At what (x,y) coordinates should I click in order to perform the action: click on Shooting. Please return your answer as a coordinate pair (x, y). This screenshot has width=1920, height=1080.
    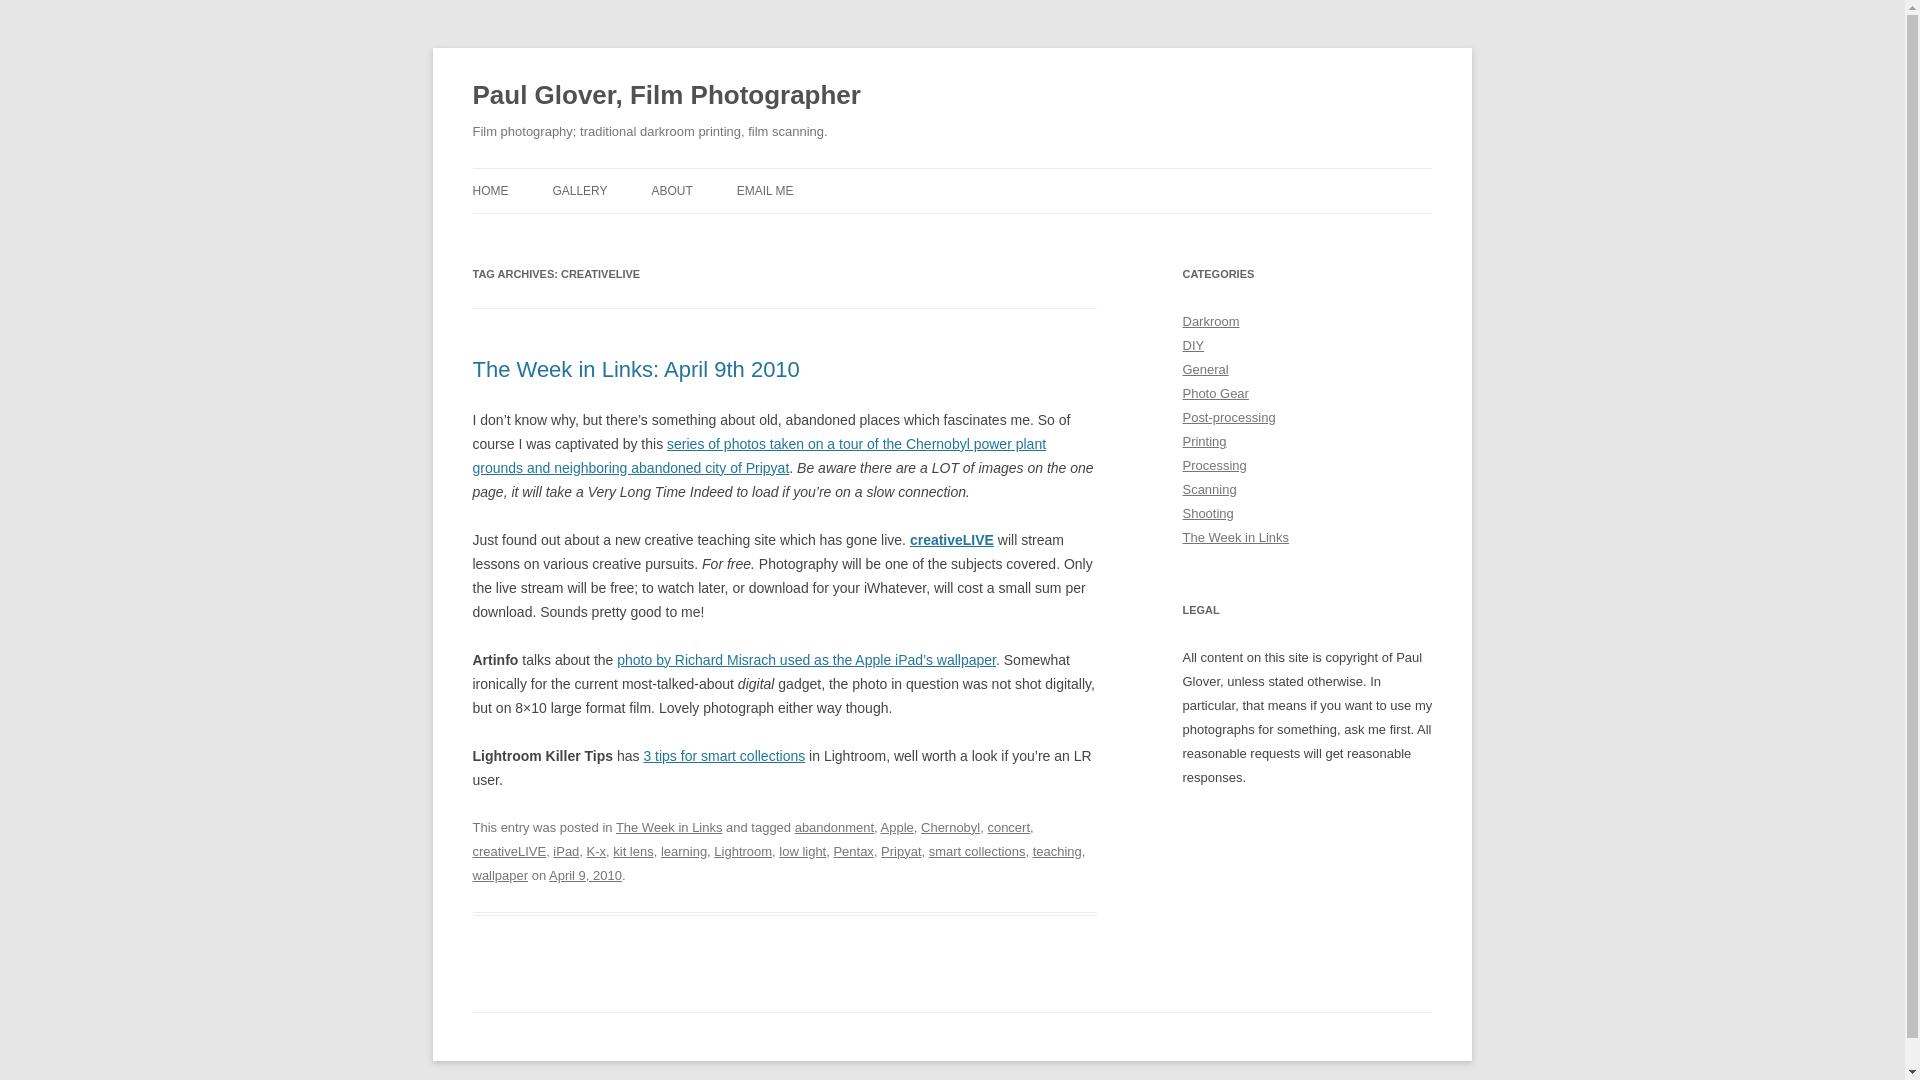
    Looking at the image, I should click on (1207, 513).